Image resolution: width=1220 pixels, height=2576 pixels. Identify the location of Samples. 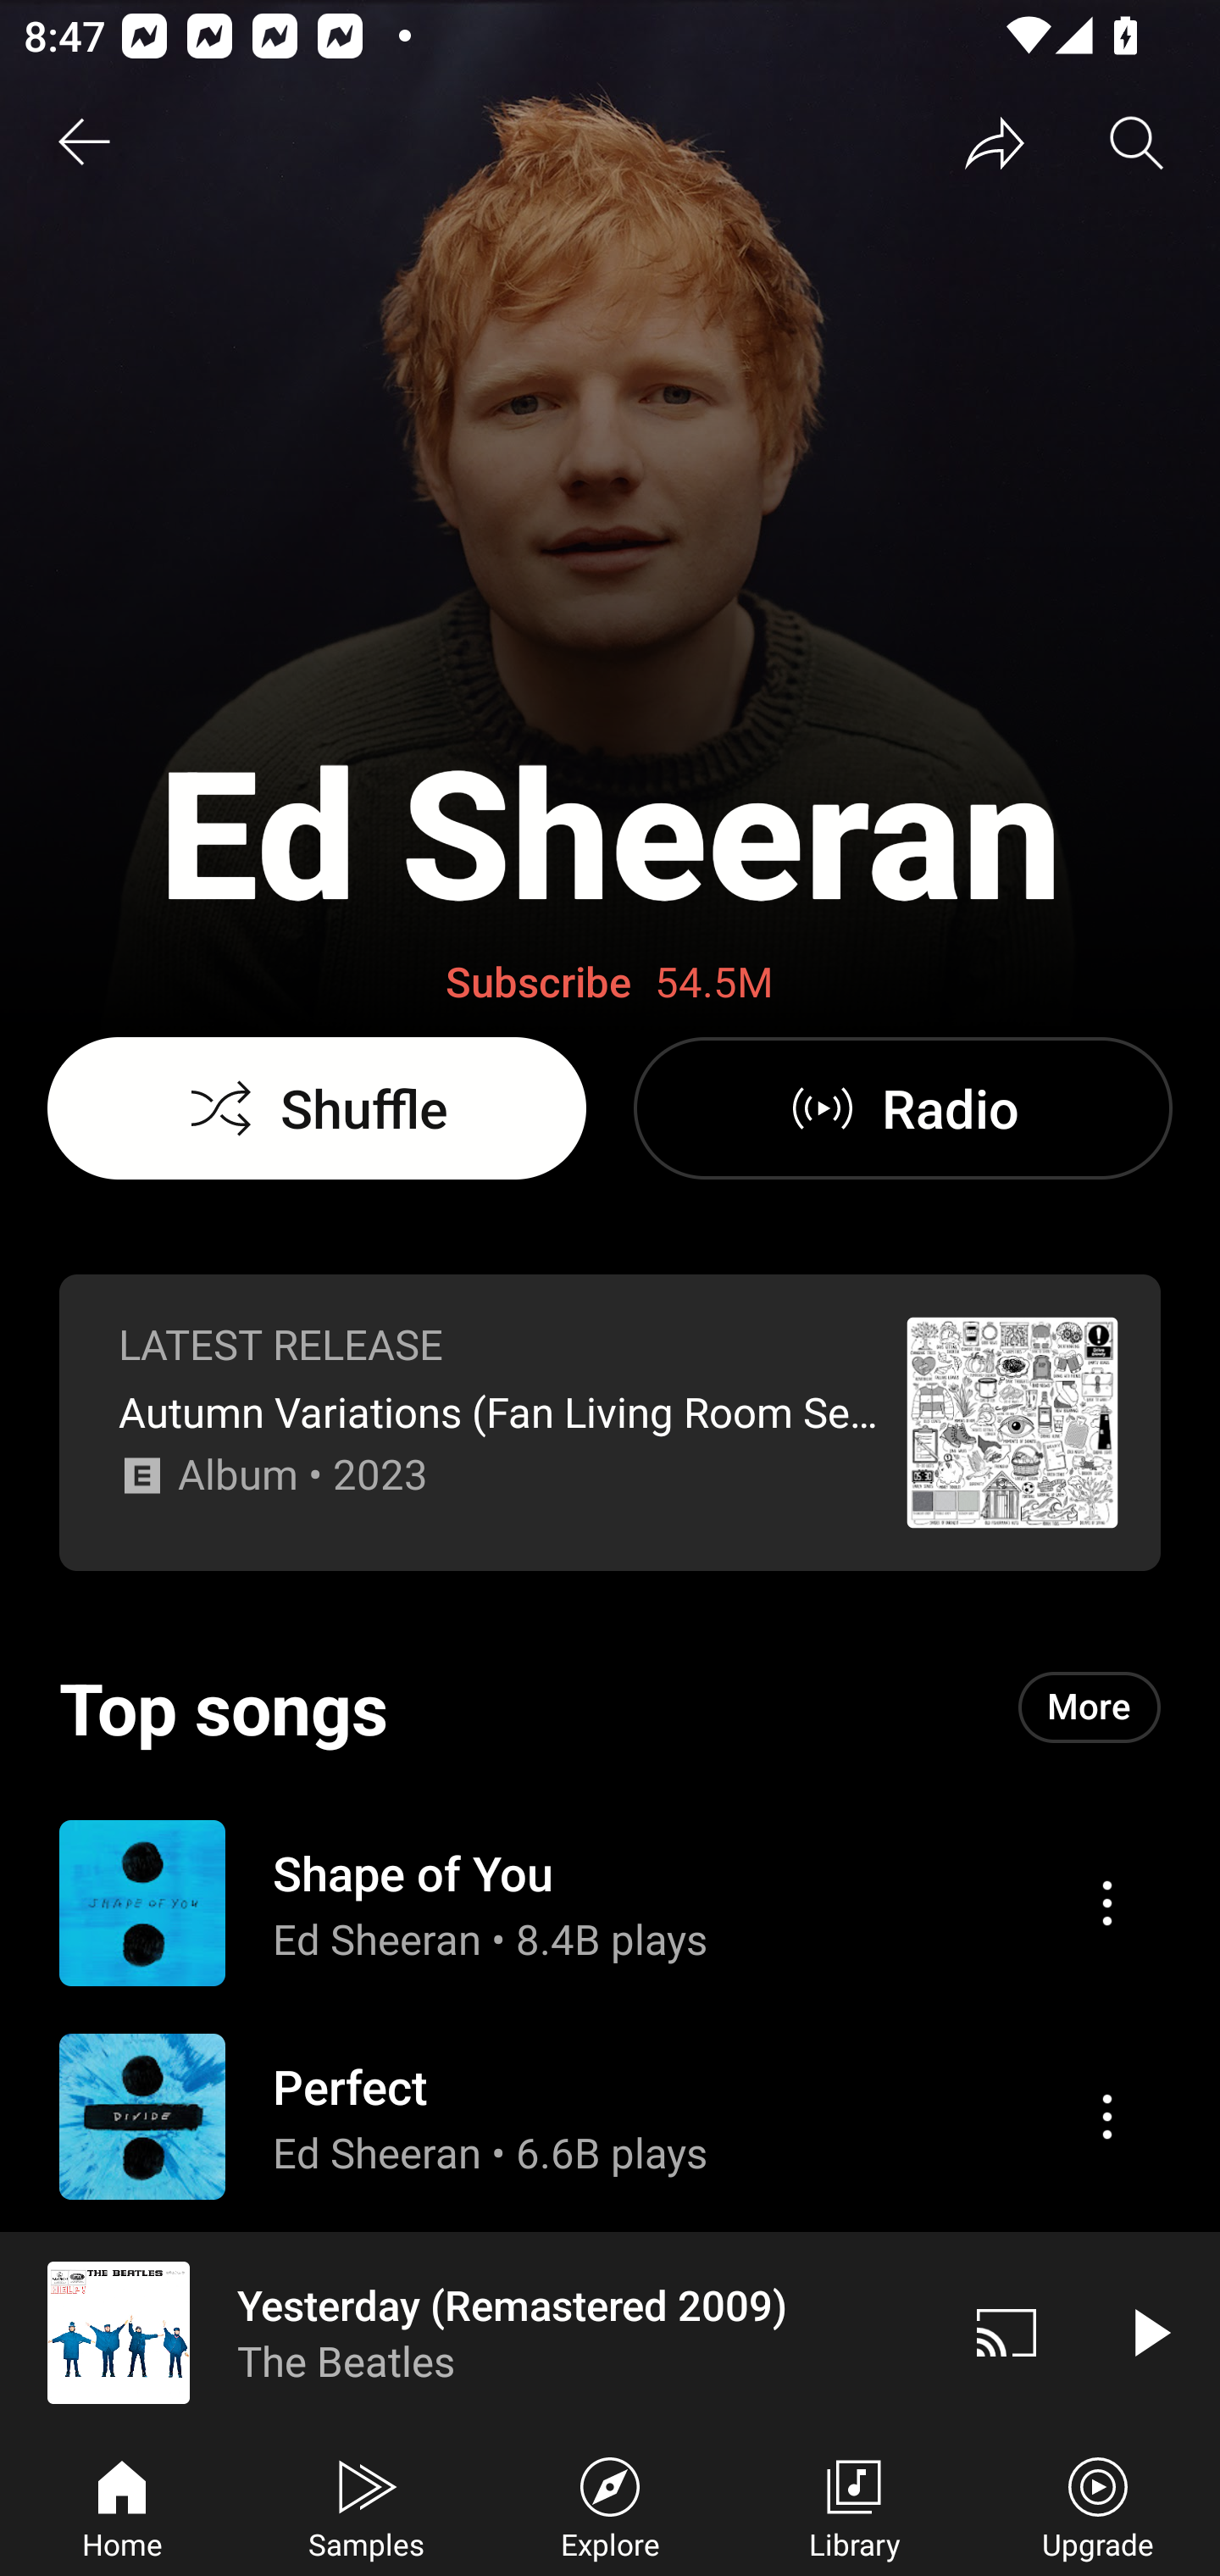
(366, 2505).